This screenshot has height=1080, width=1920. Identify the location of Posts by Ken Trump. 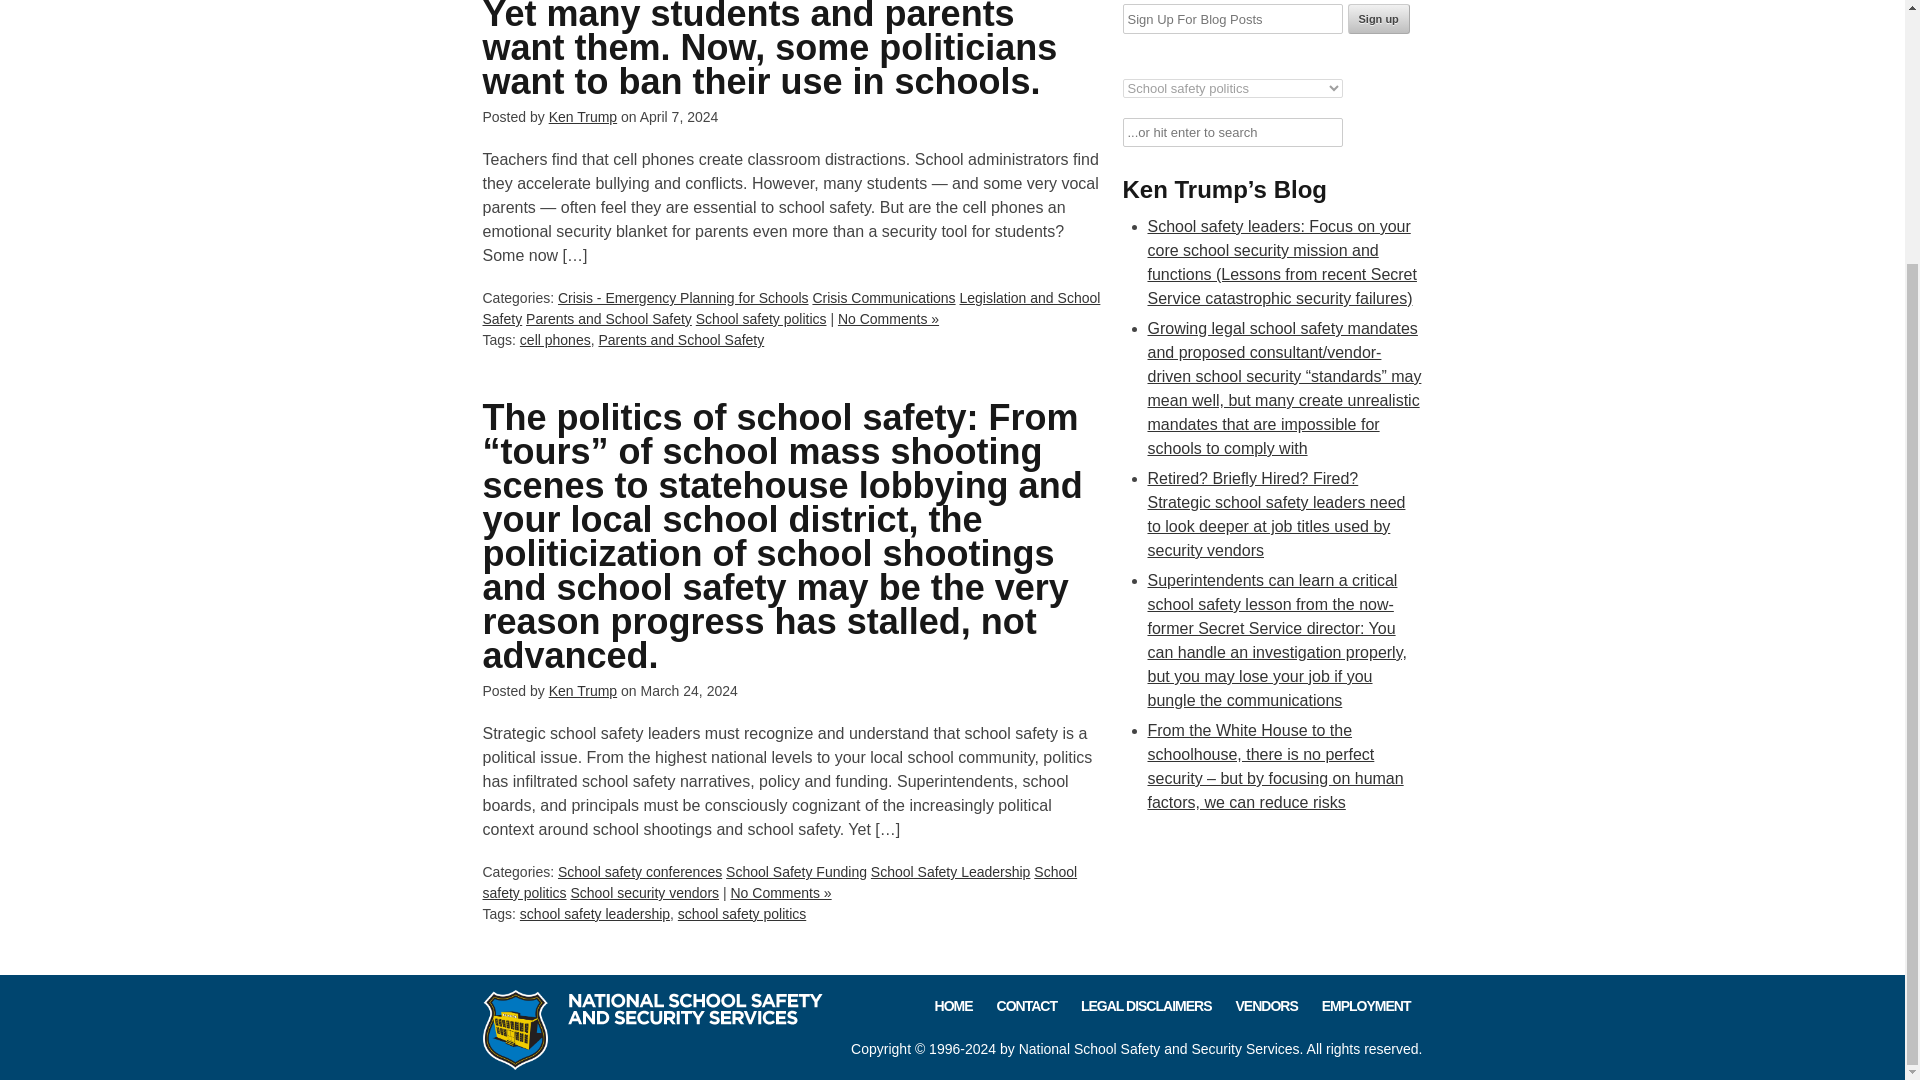
(582, 690).